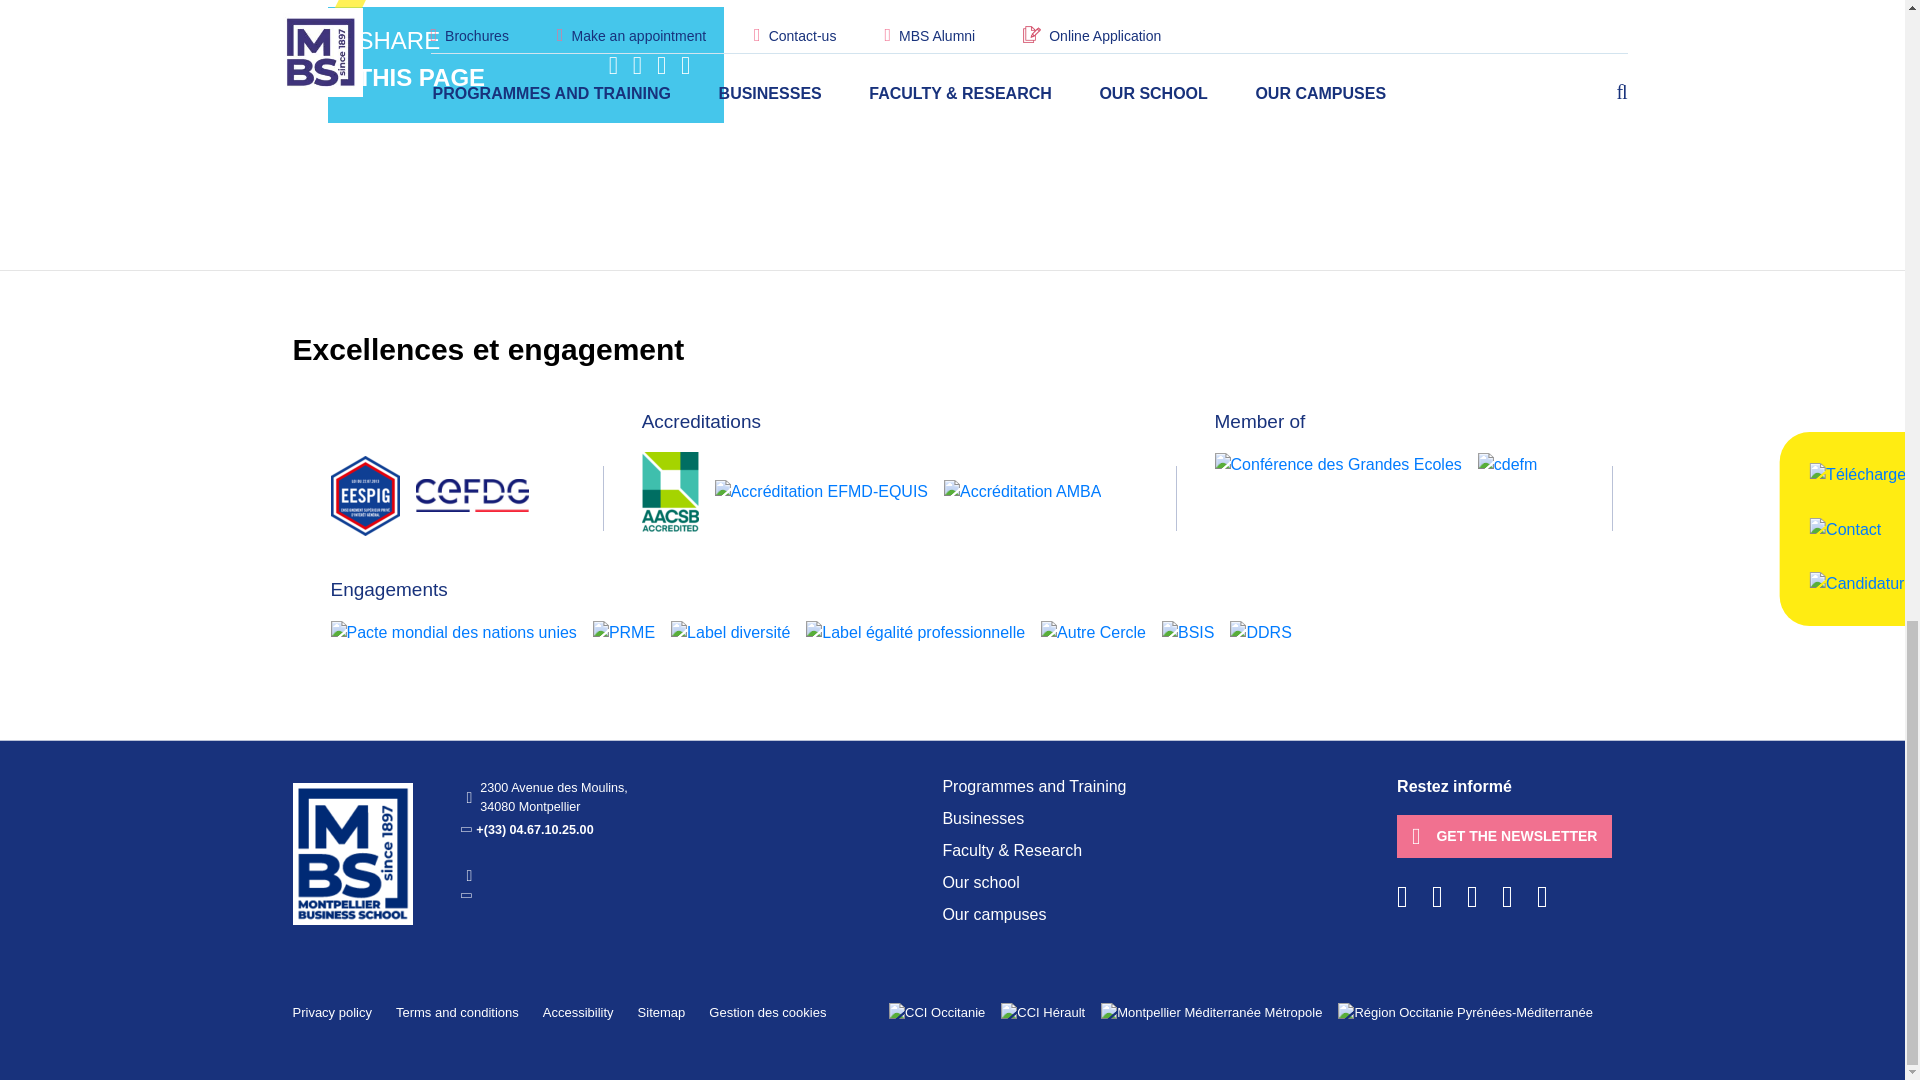  Describe the element at coordinates (453, 632) in the screenshot. I see `Go to the website "Pacte mondial des nations unies"` at that location.